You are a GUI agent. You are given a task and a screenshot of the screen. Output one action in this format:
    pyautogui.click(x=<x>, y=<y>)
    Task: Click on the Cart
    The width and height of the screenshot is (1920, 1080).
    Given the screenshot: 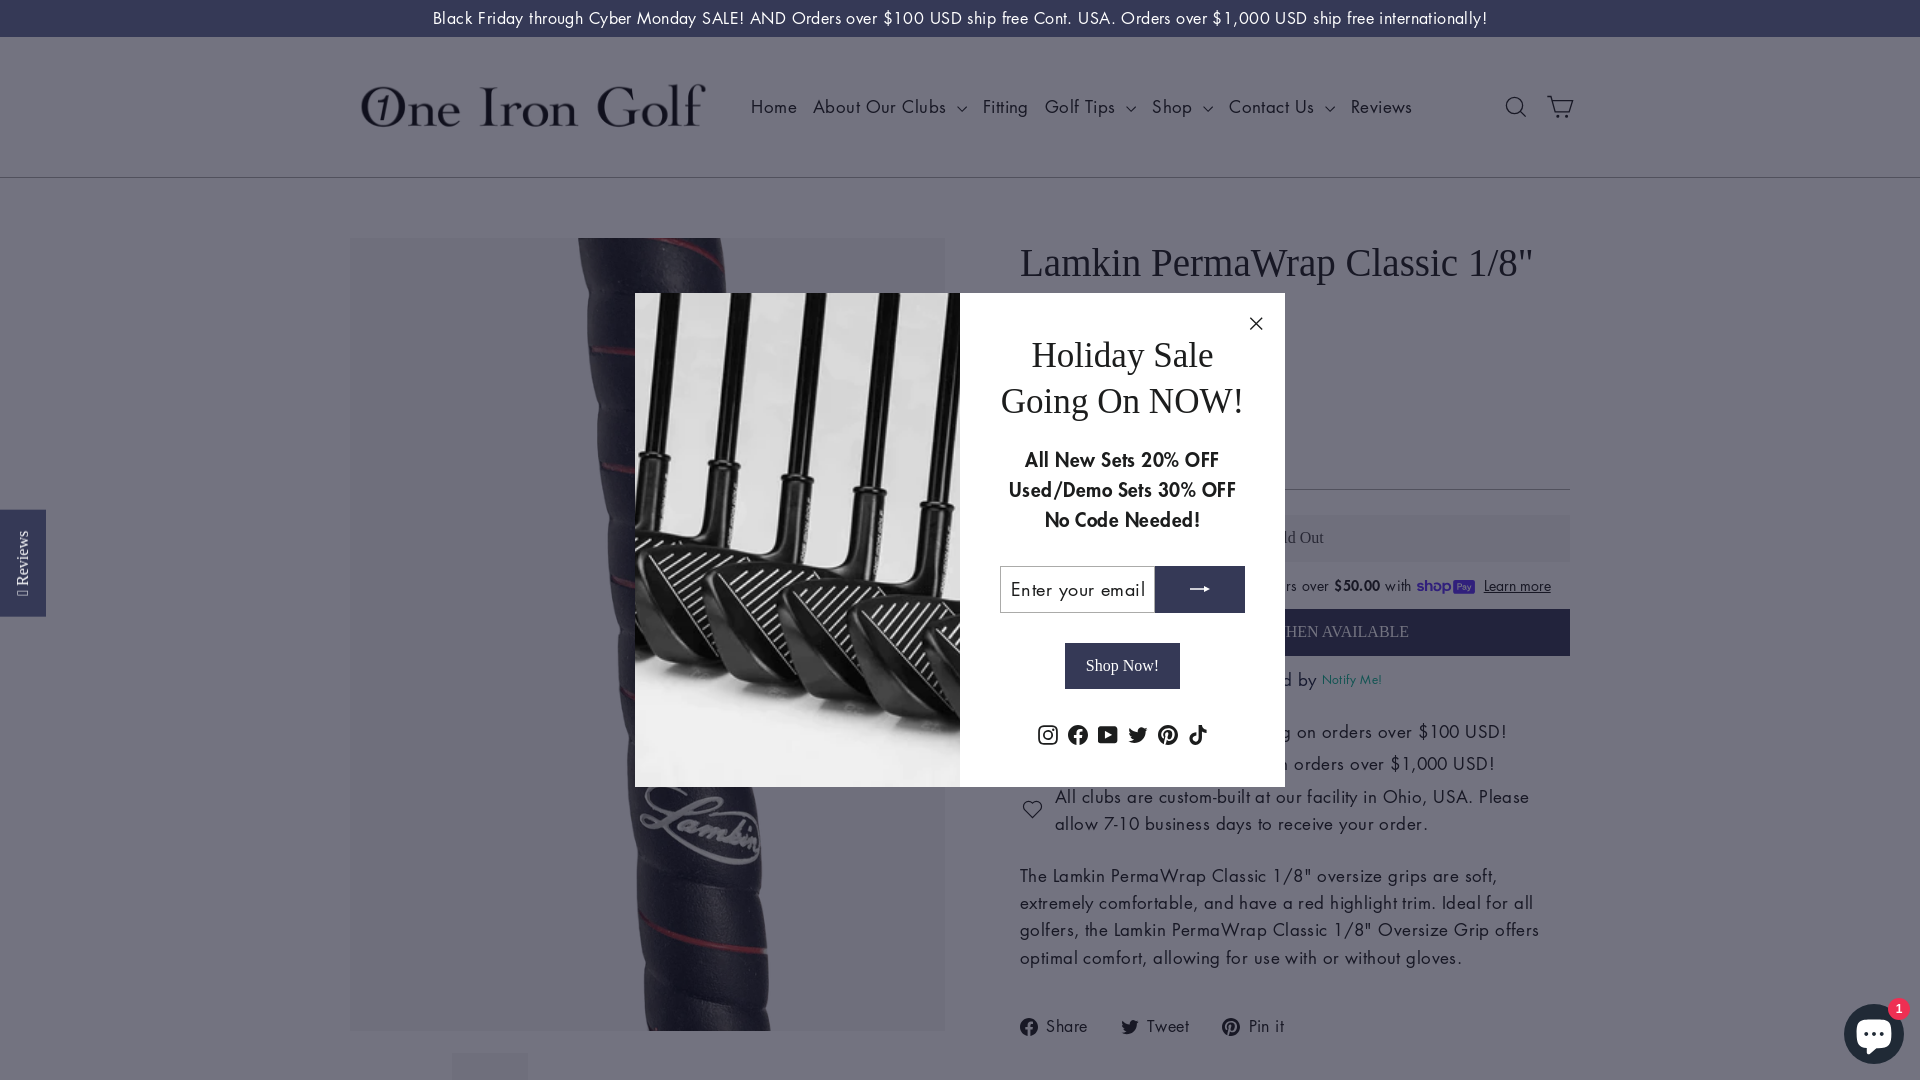 What is the action you would take?
    pyautogui.click(x=1560, y=107)
    